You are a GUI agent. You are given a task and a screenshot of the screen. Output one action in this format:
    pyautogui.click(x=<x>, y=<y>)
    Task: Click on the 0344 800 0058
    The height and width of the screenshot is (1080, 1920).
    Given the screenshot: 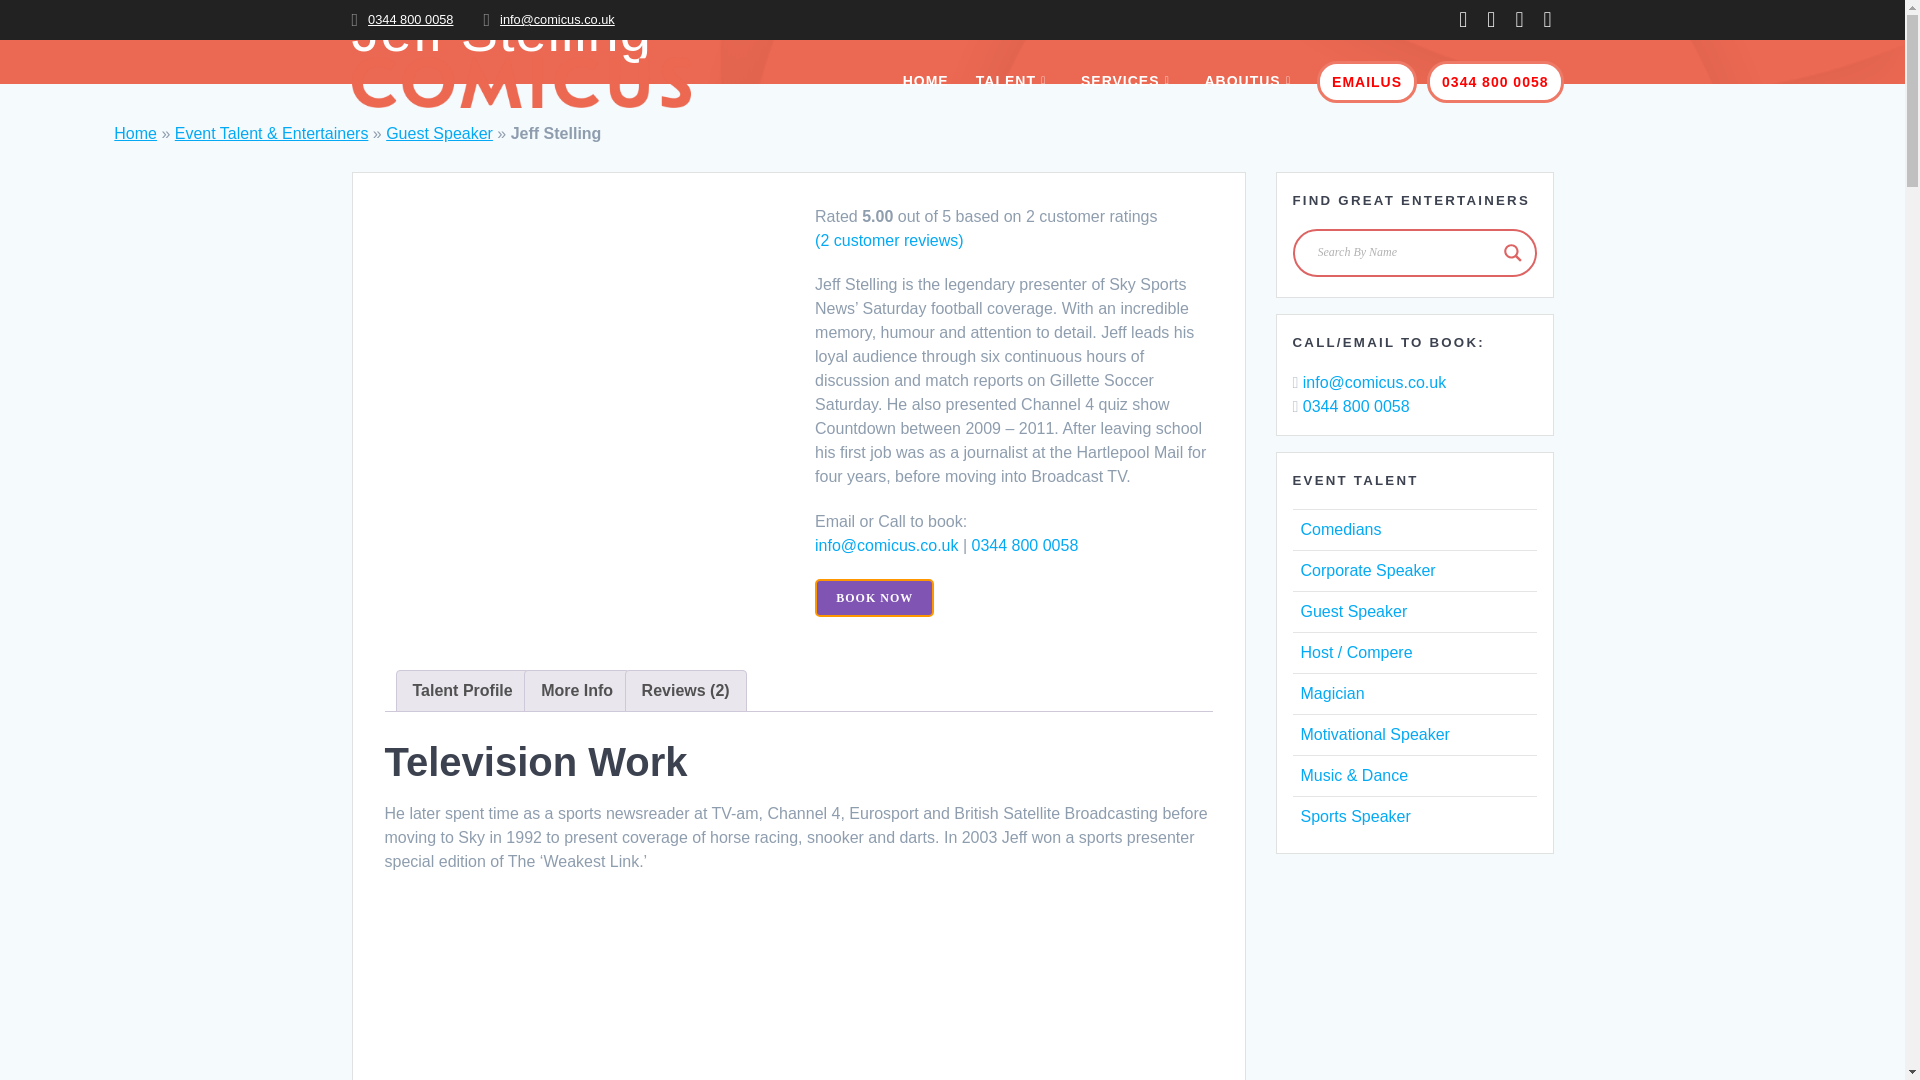 What is the action you would take?
    pyautogui.click(x=410, y=19)
    